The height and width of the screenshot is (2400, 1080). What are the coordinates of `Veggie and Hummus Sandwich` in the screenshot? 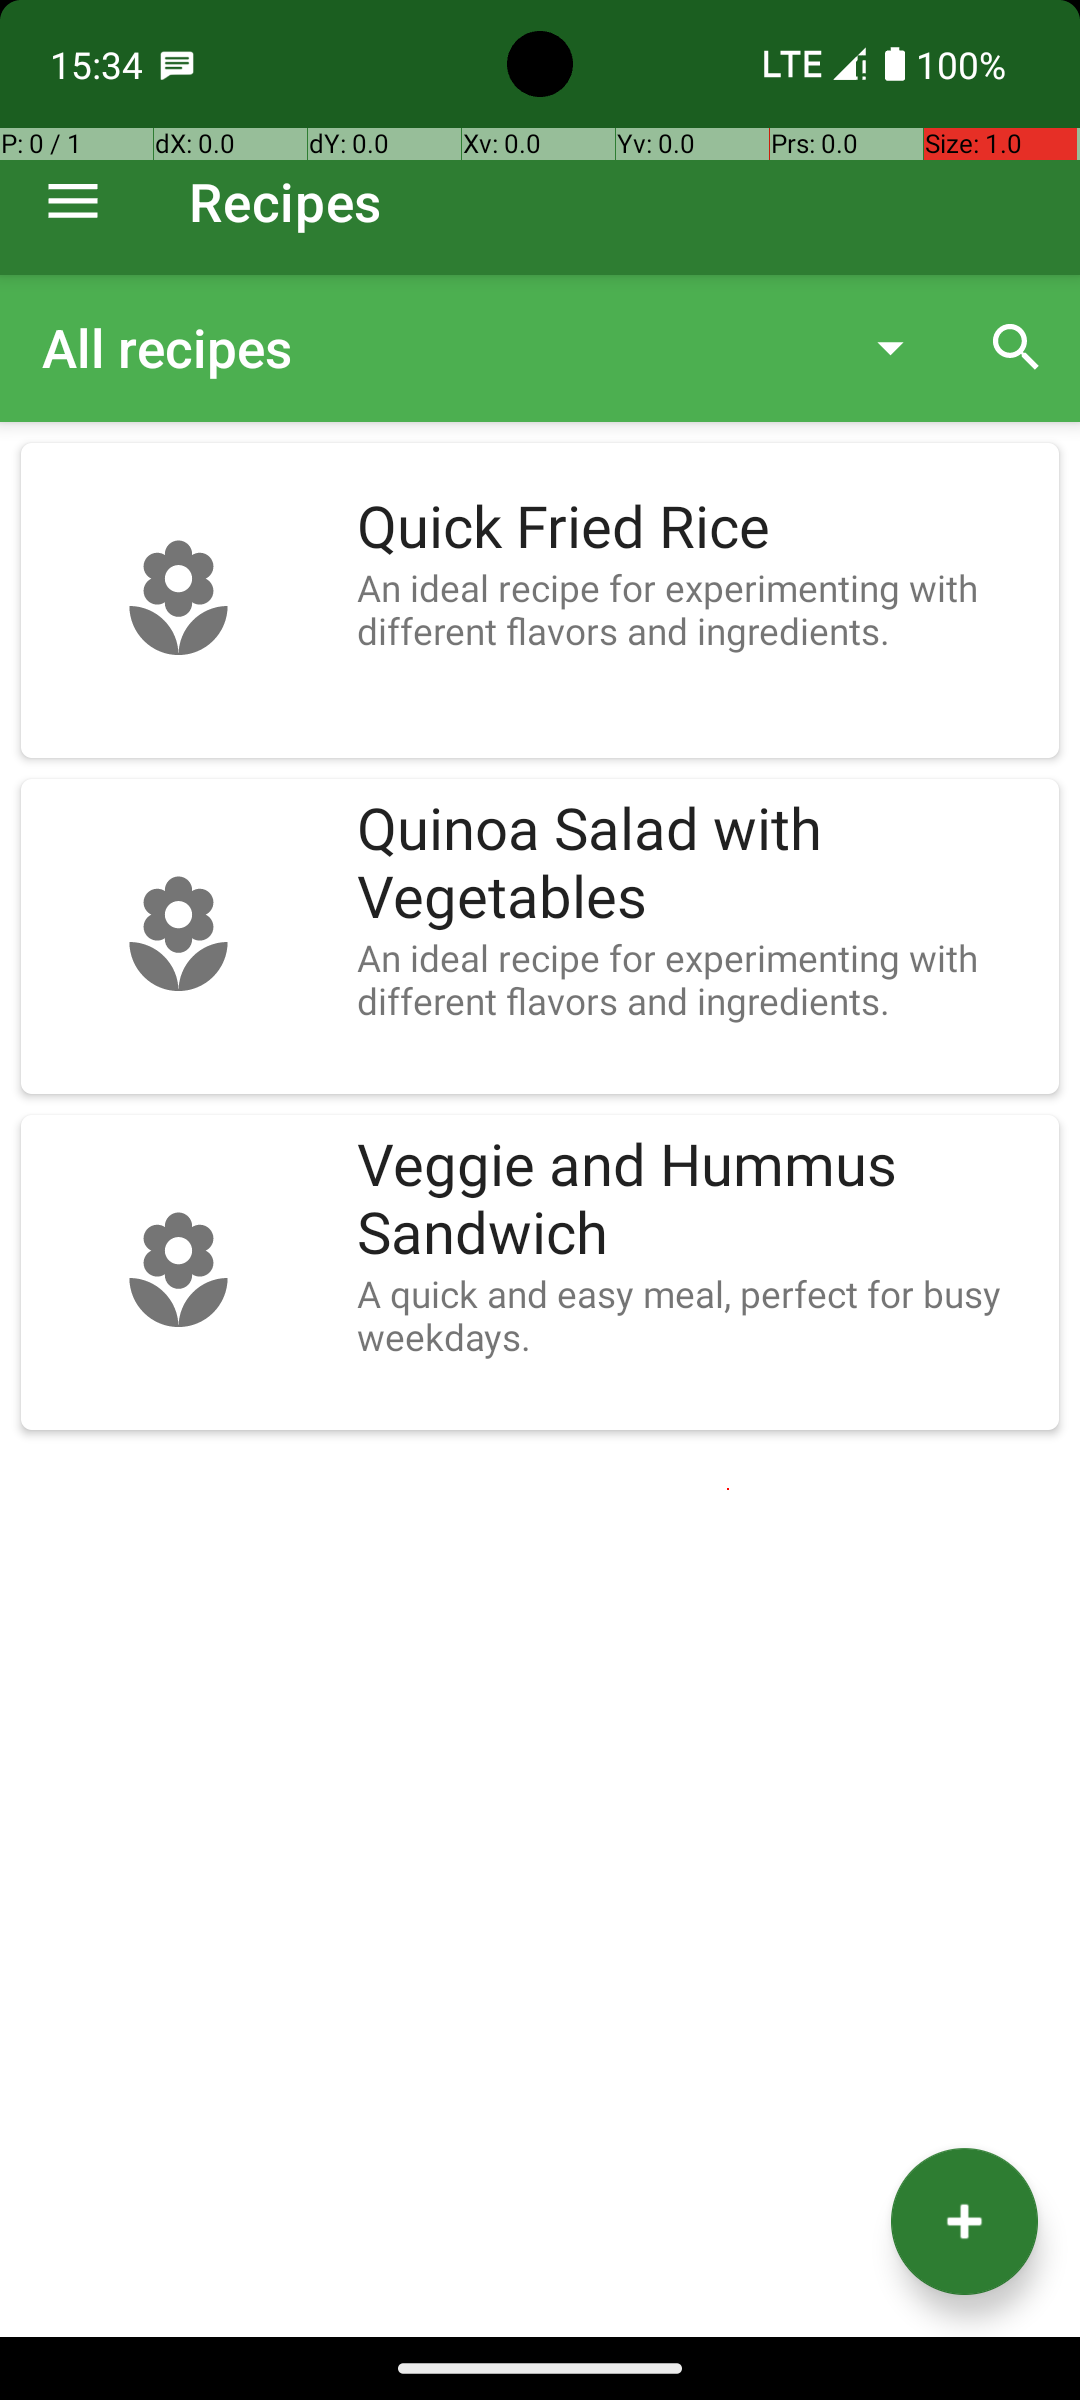 It's located at (698, 1200).